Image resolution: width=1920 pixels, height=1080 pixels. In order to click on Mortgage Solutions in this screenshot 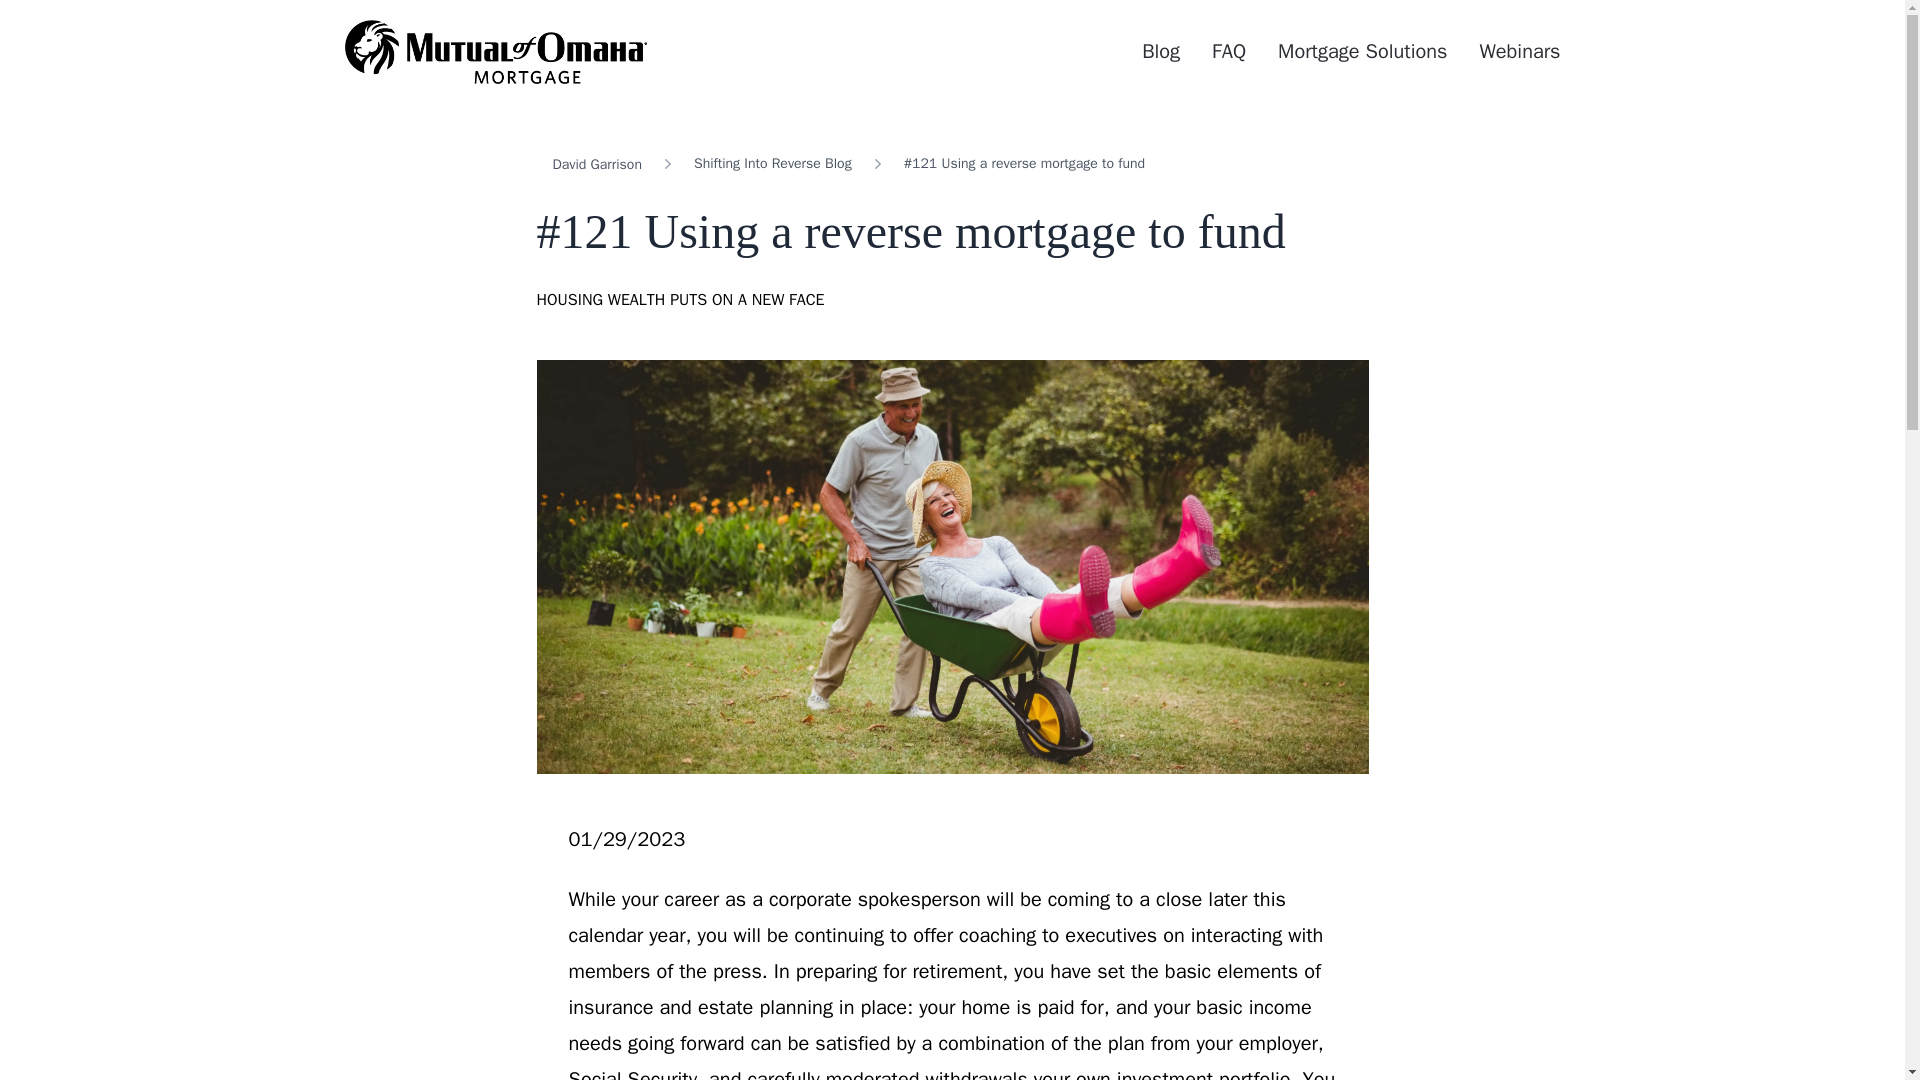, I will do `click(1362, 50)`.